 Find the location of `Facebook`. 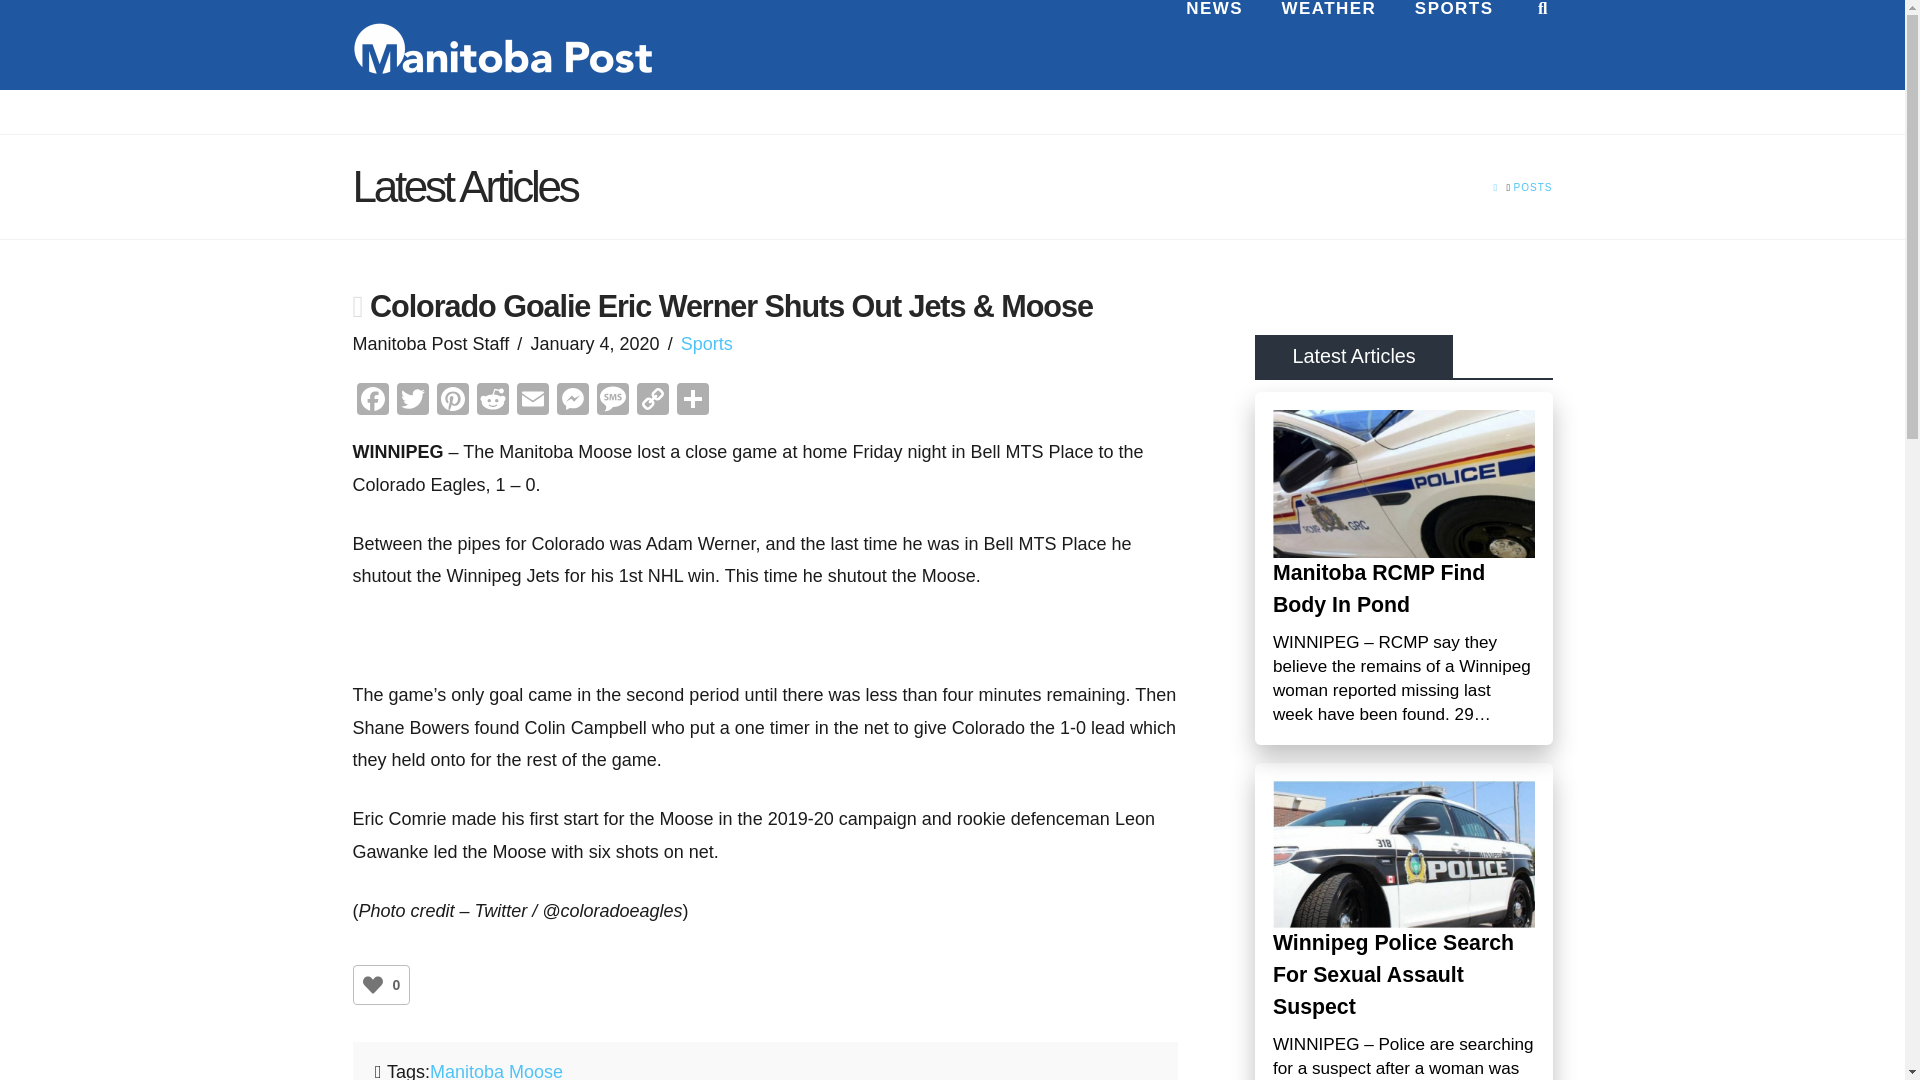

Facebook is located at coordinates (371, 402).